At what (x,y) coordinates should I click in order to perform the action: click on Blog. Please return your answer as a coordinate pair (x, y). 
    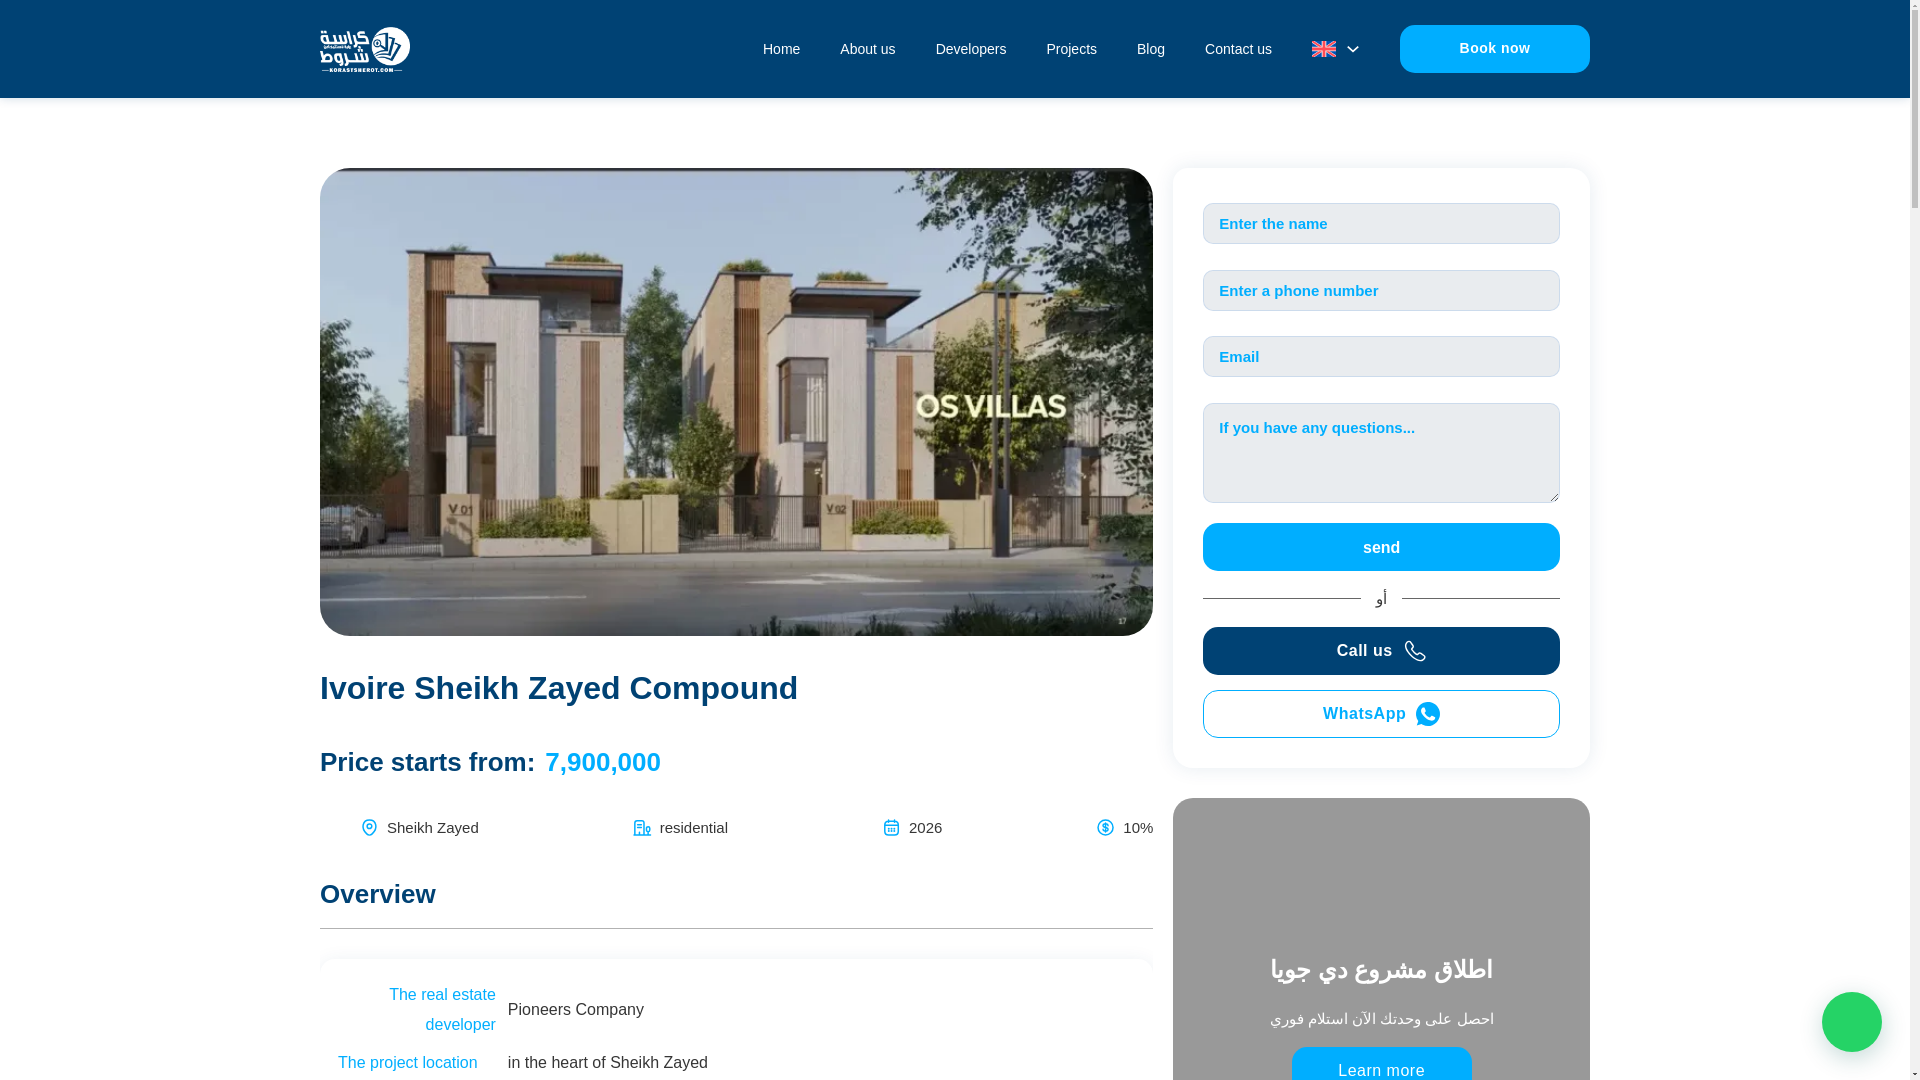
    Looking at the image, I should click on (1150, 48).